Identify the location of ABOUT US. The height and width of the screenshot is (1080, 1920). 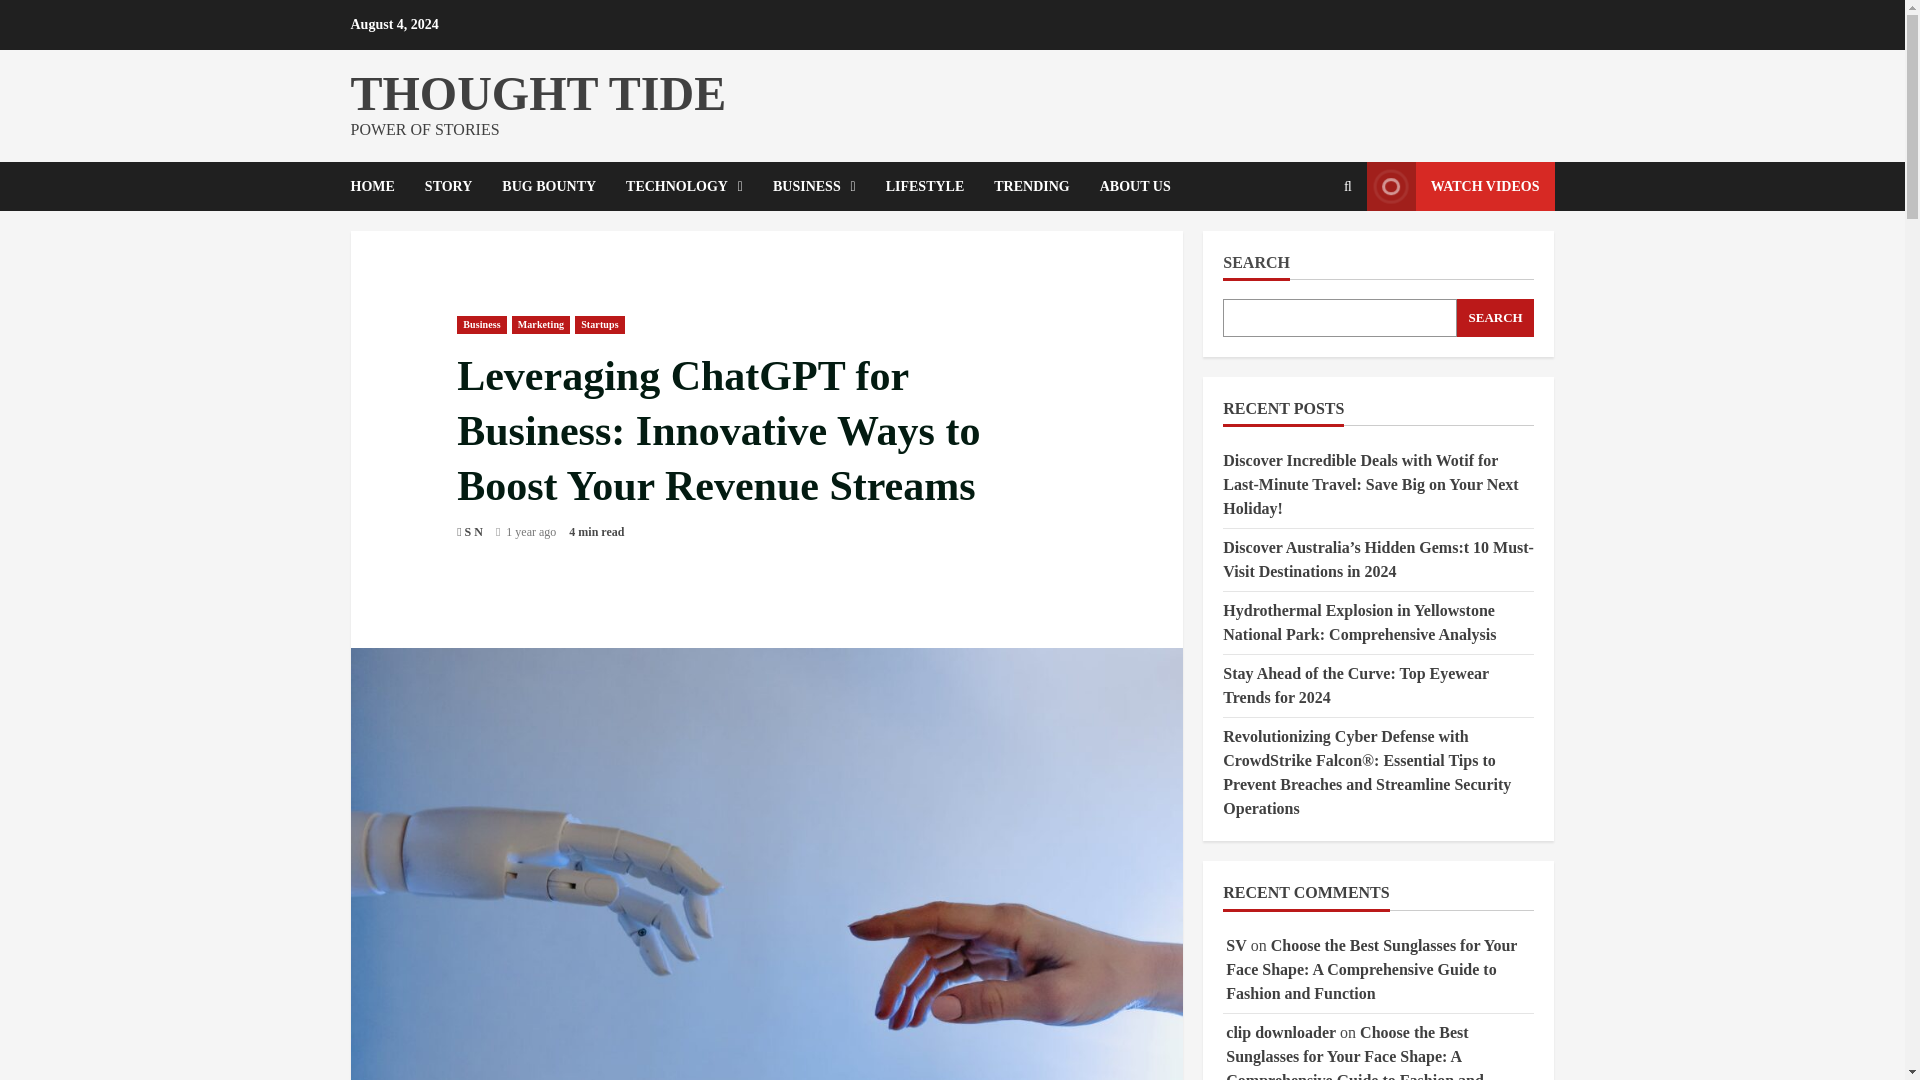
(1128, 186).